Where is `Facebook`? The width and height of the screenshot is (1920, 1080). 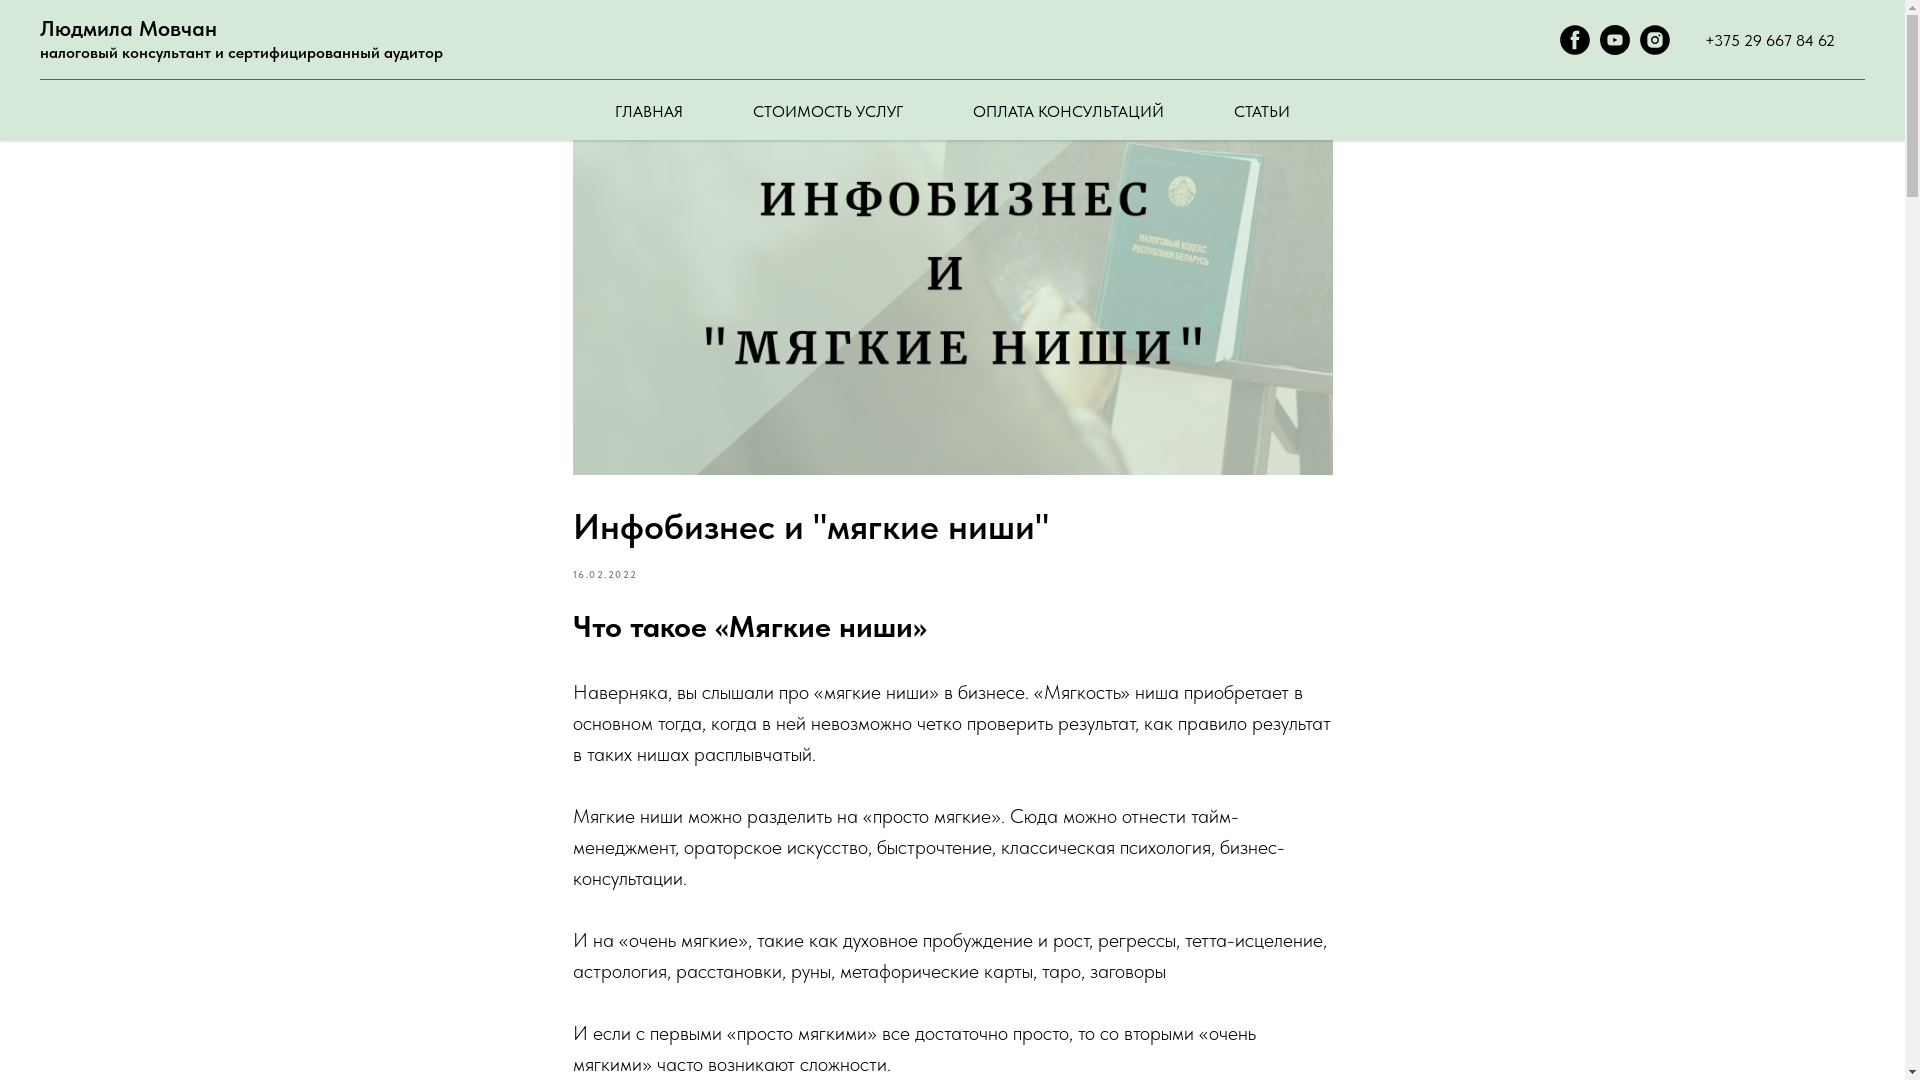
Facebook is located at coordinates (1575, 50).